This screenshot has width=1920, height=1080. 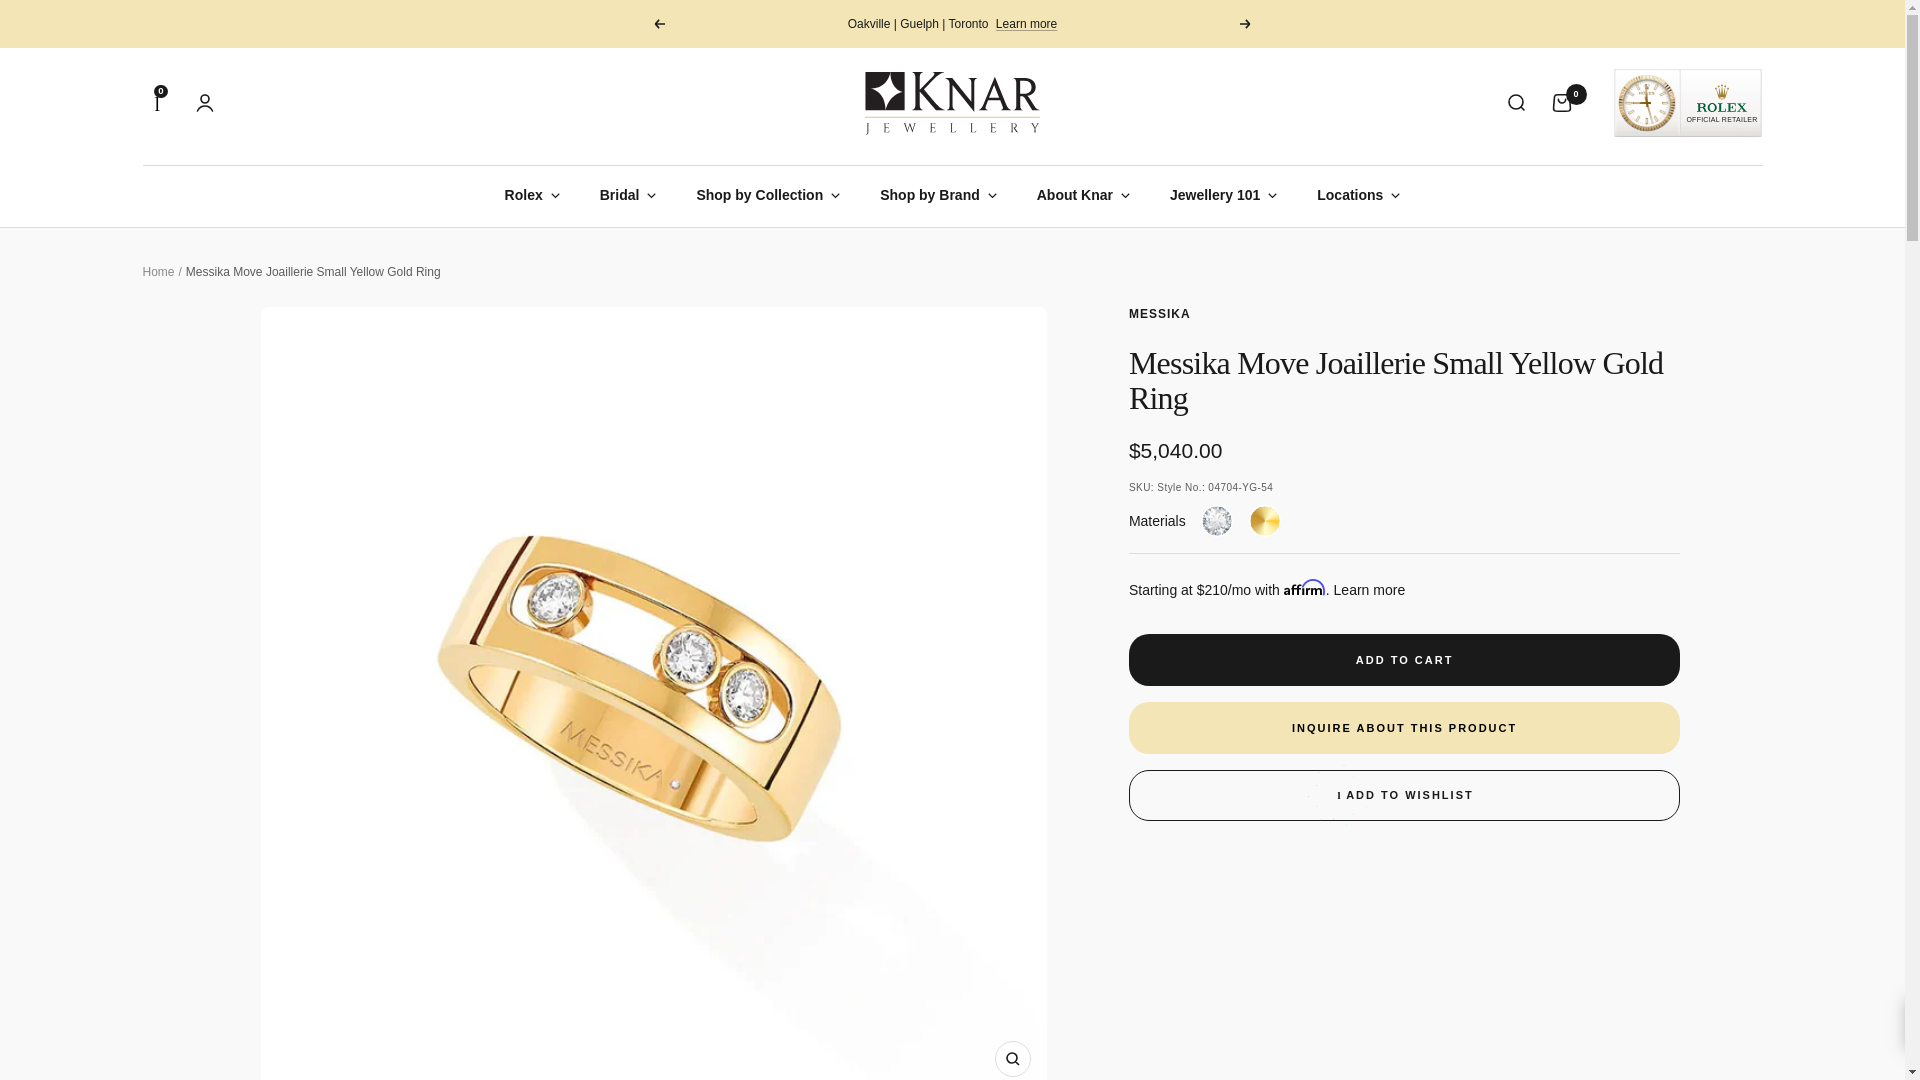 I want to click on MESSIKA, so click(x=1159, y=313).